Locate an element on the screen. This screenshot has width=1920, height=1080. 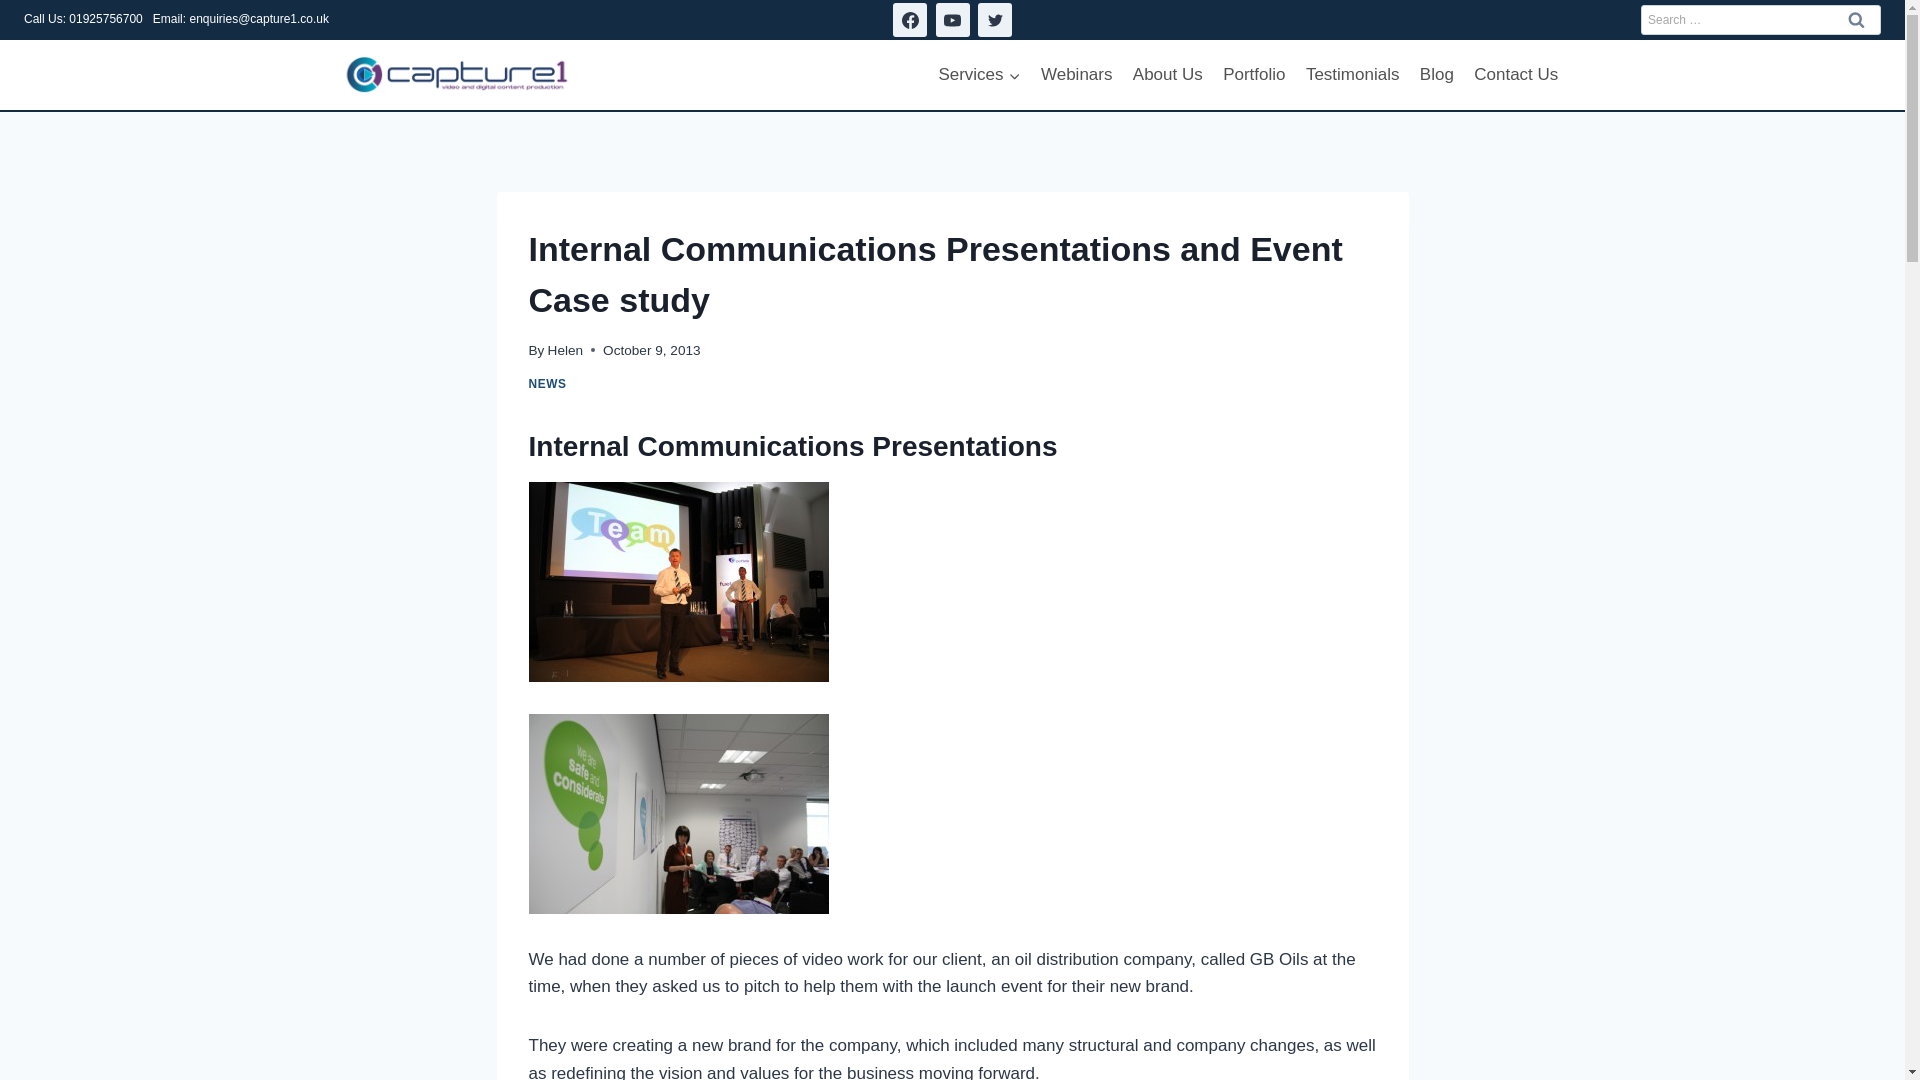
Search is located at coordinates (1856, 19).